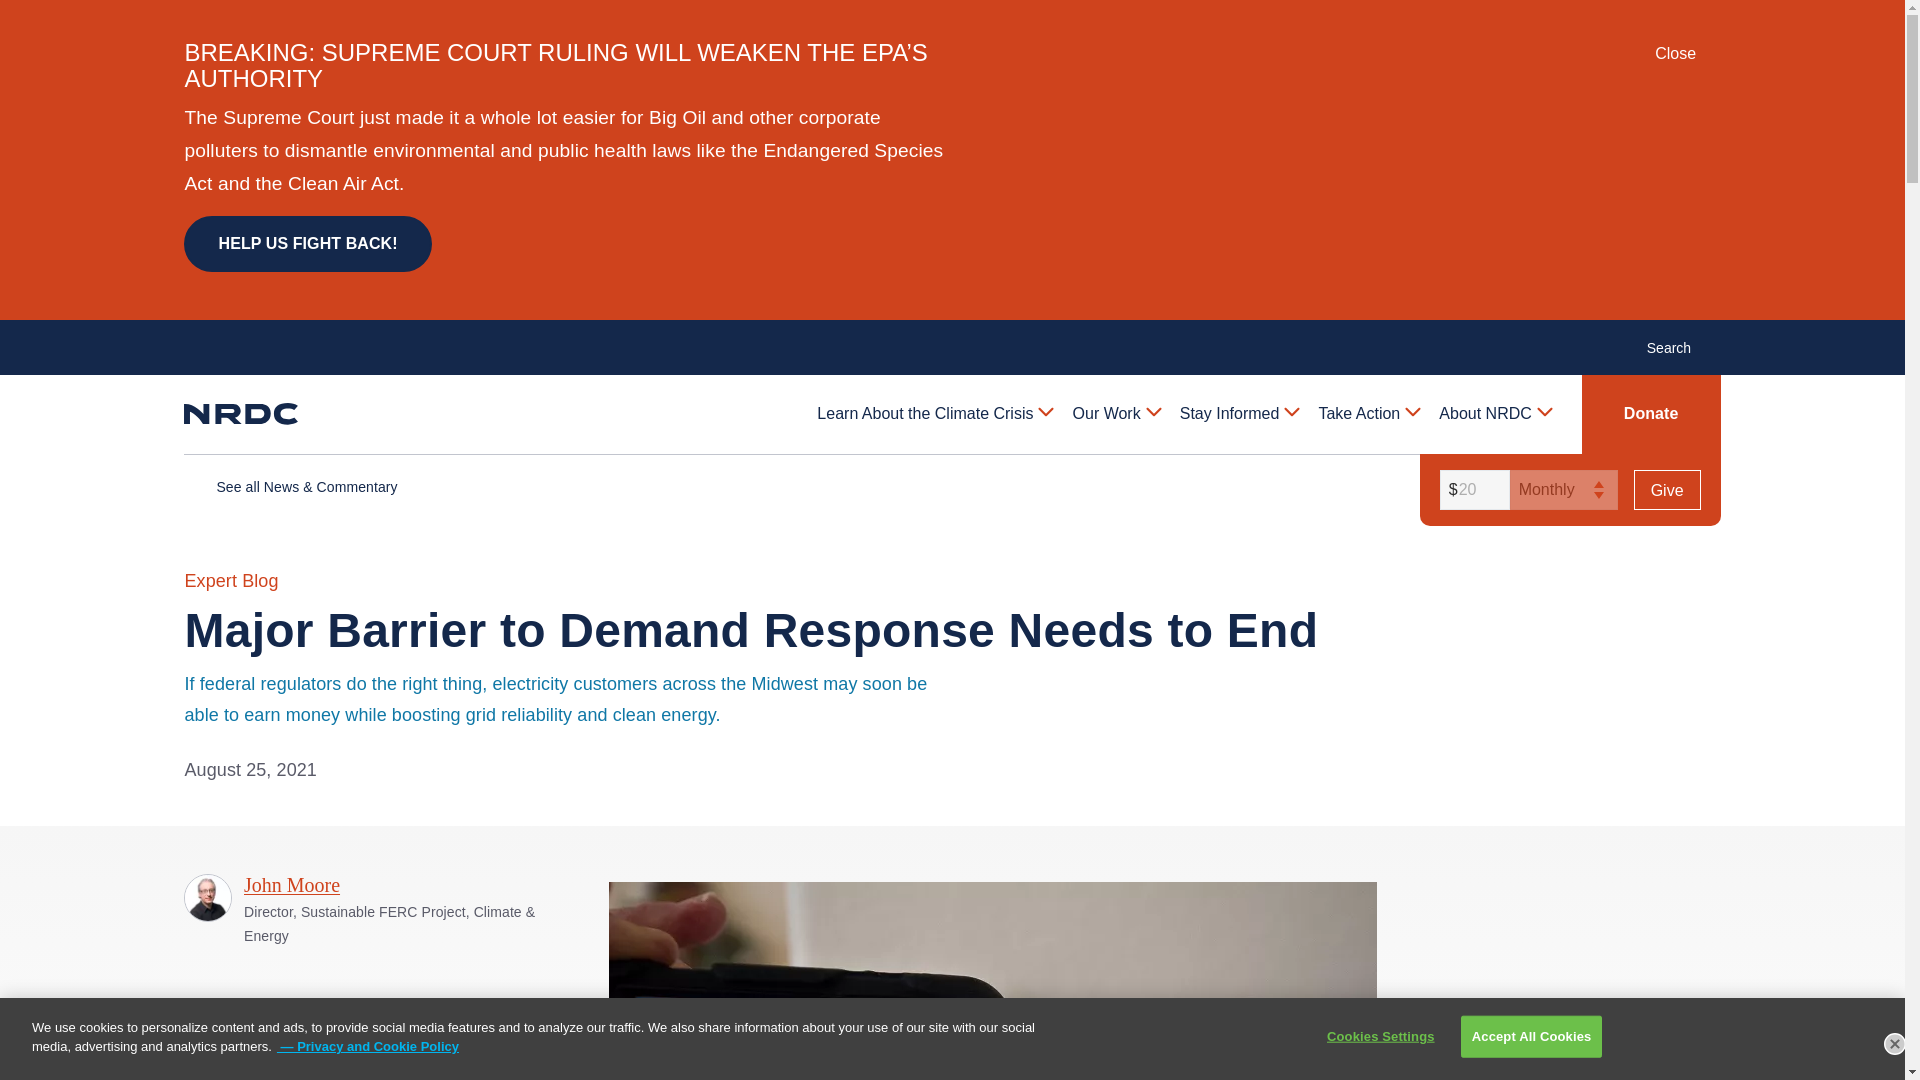 The width and height of the screenshot is (1920, 1080). Describe the element at coordinates (1238, 413) in the screenshot. I see `Stay Informed` at that location.